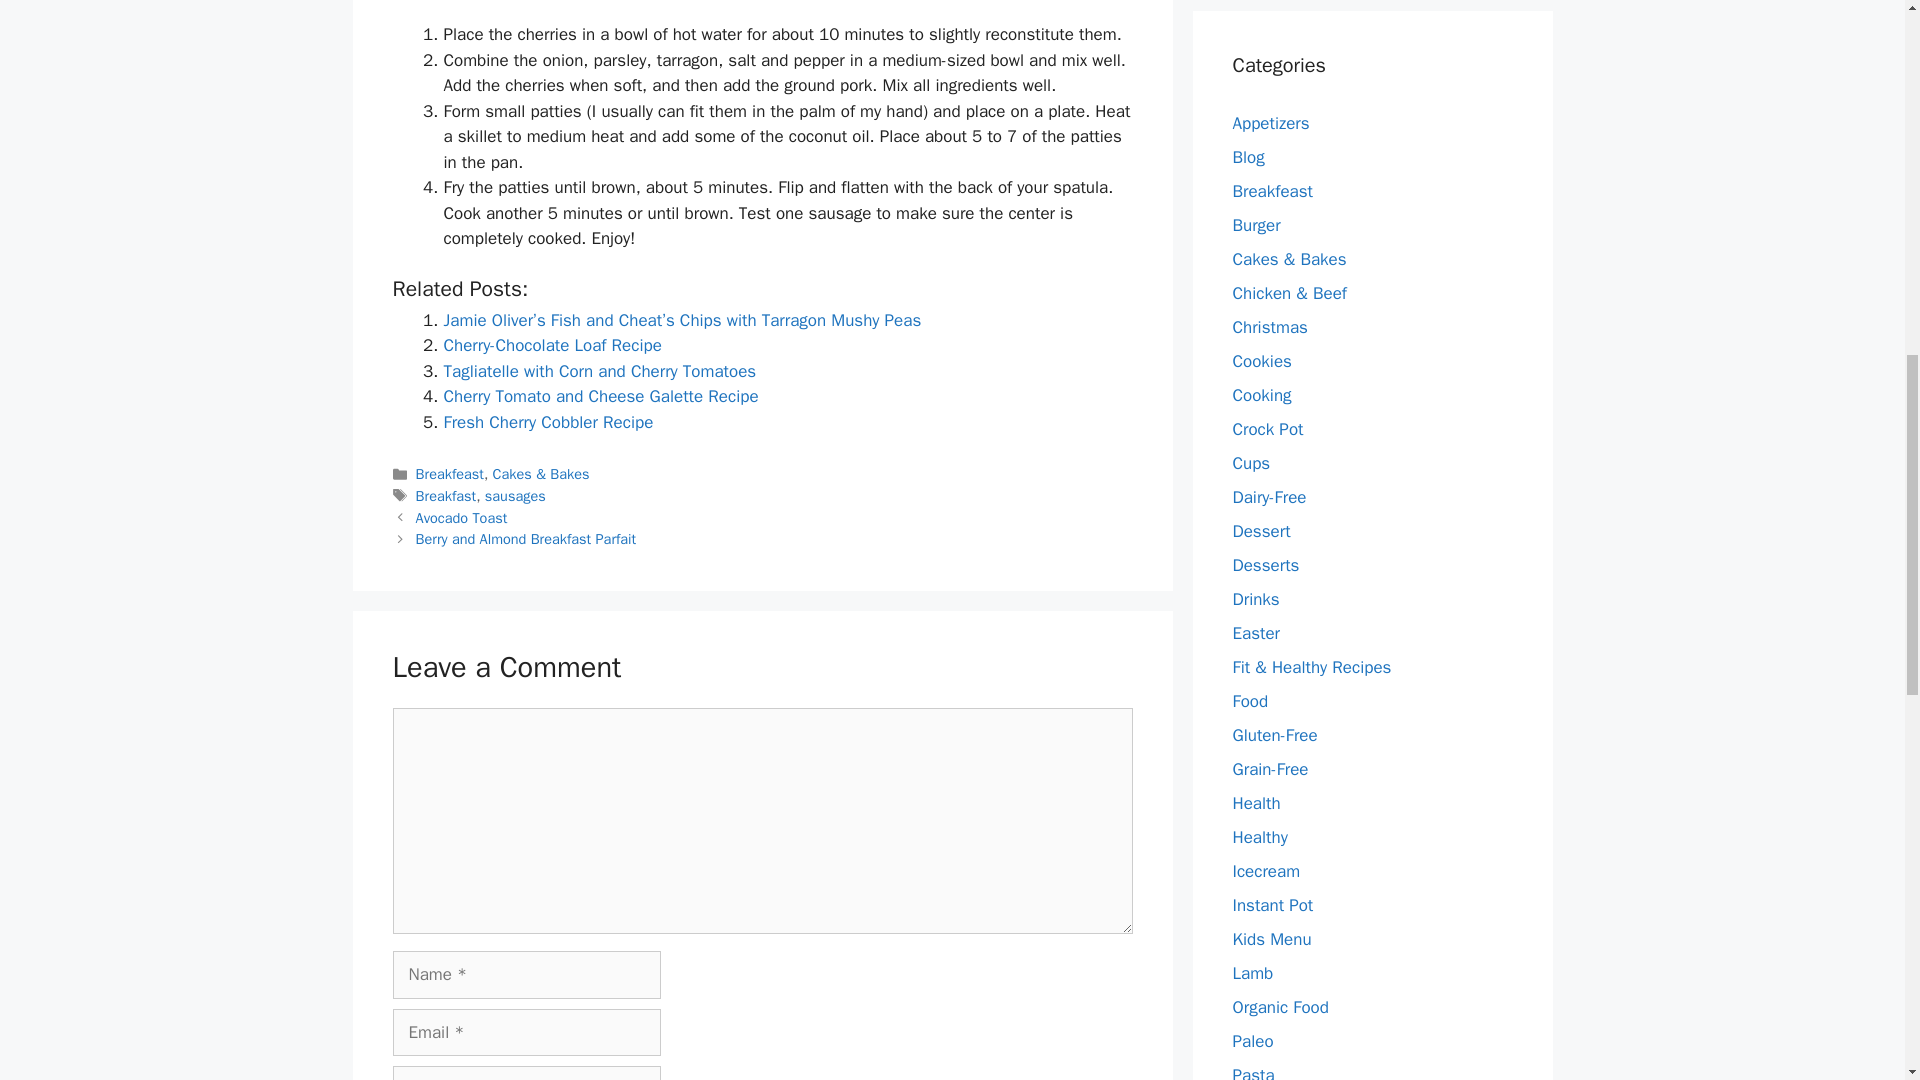 This screenshot has width=1920, height=1080. I want to click on Avocado Toast, so click(462, 518).